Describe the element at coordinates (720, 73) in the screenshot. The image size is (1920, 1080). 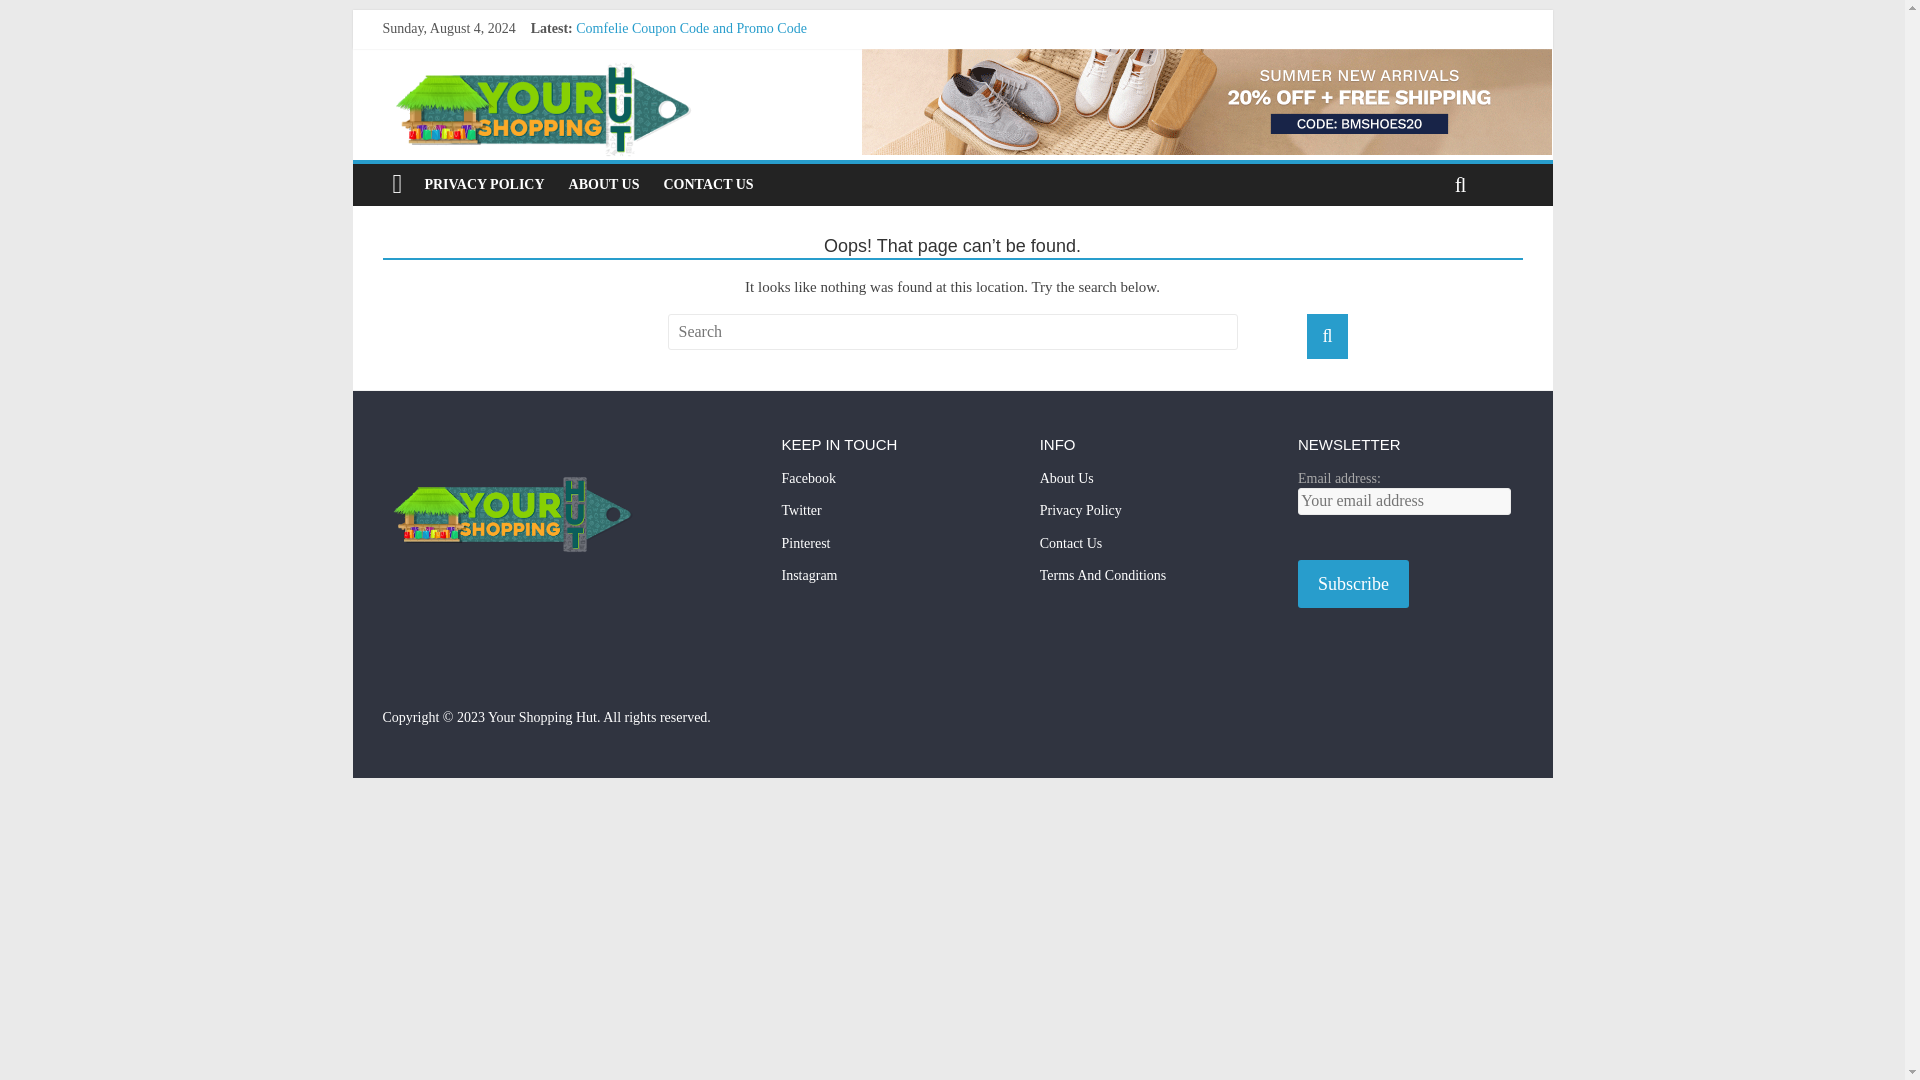
I see `Little Toy Boutique Coupon Code and Promo Code` at that location.